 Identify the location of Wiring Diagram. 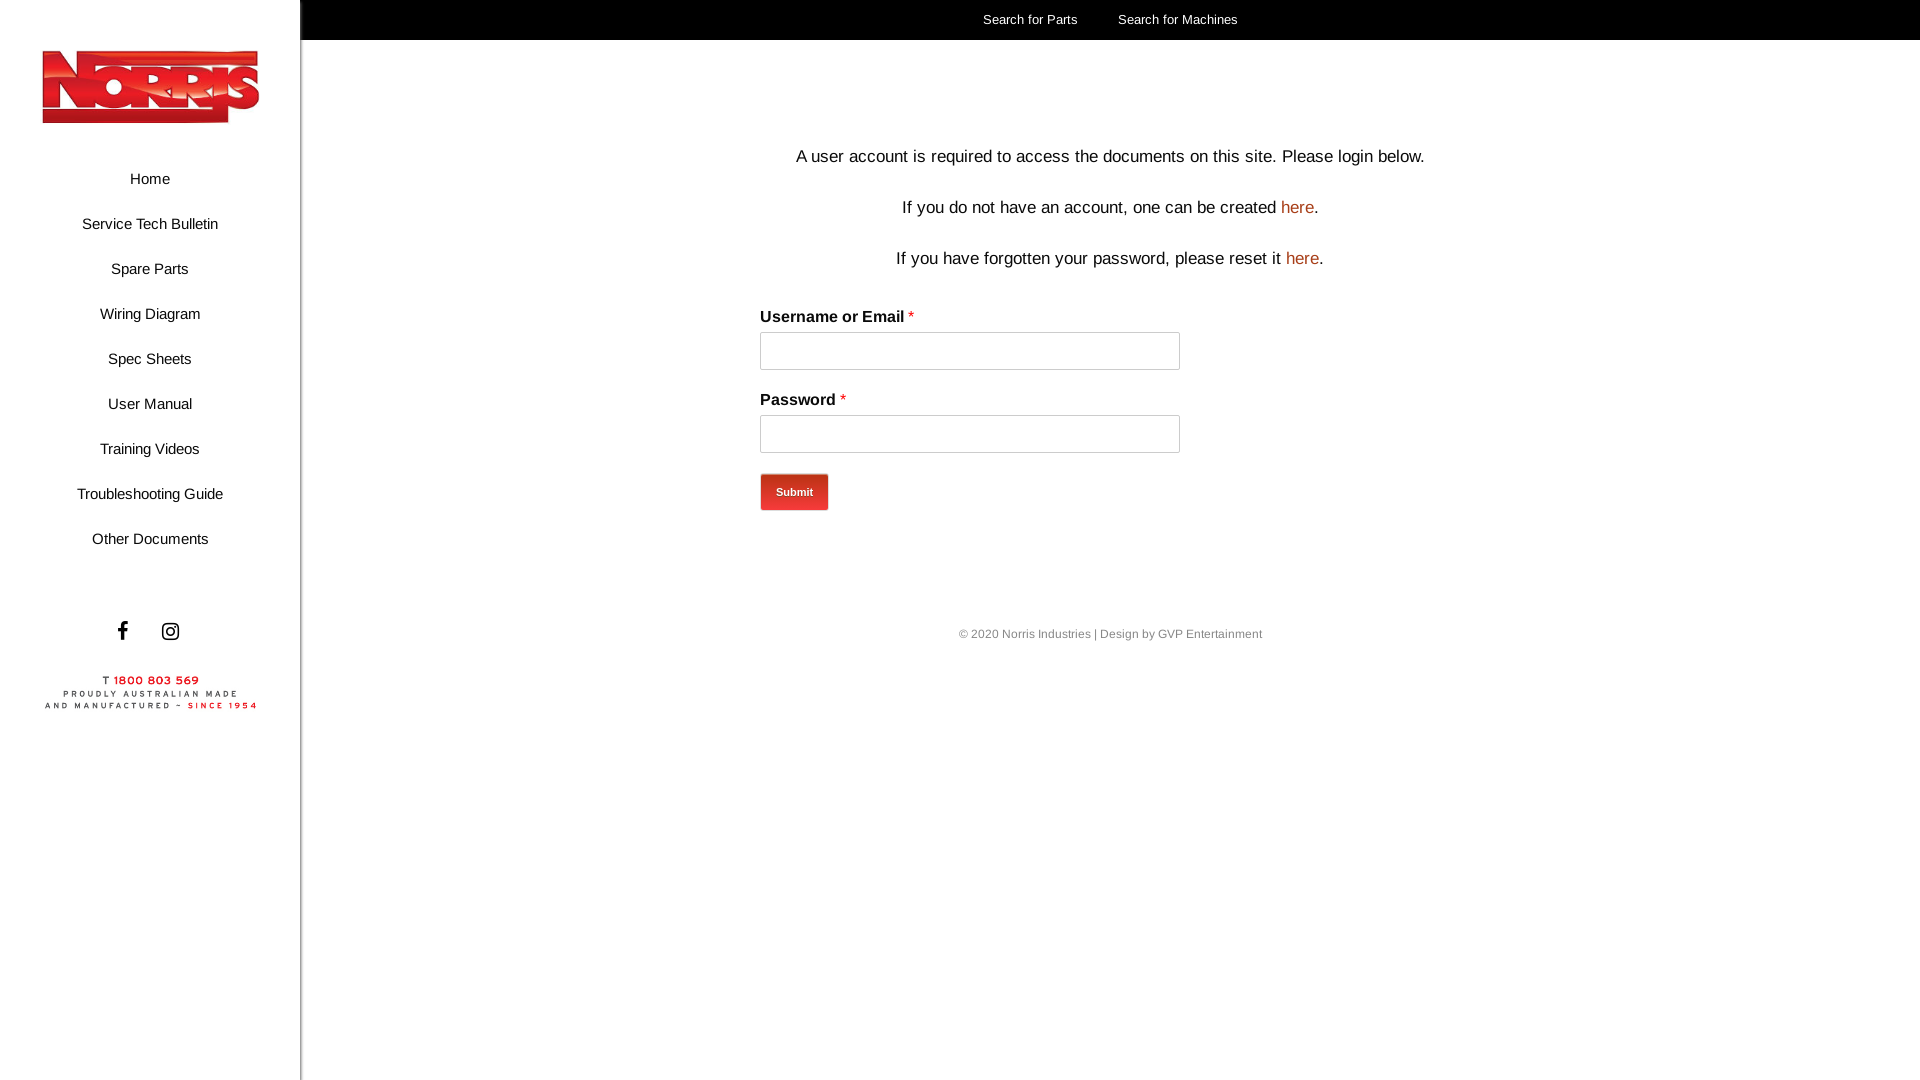
(150, 314).